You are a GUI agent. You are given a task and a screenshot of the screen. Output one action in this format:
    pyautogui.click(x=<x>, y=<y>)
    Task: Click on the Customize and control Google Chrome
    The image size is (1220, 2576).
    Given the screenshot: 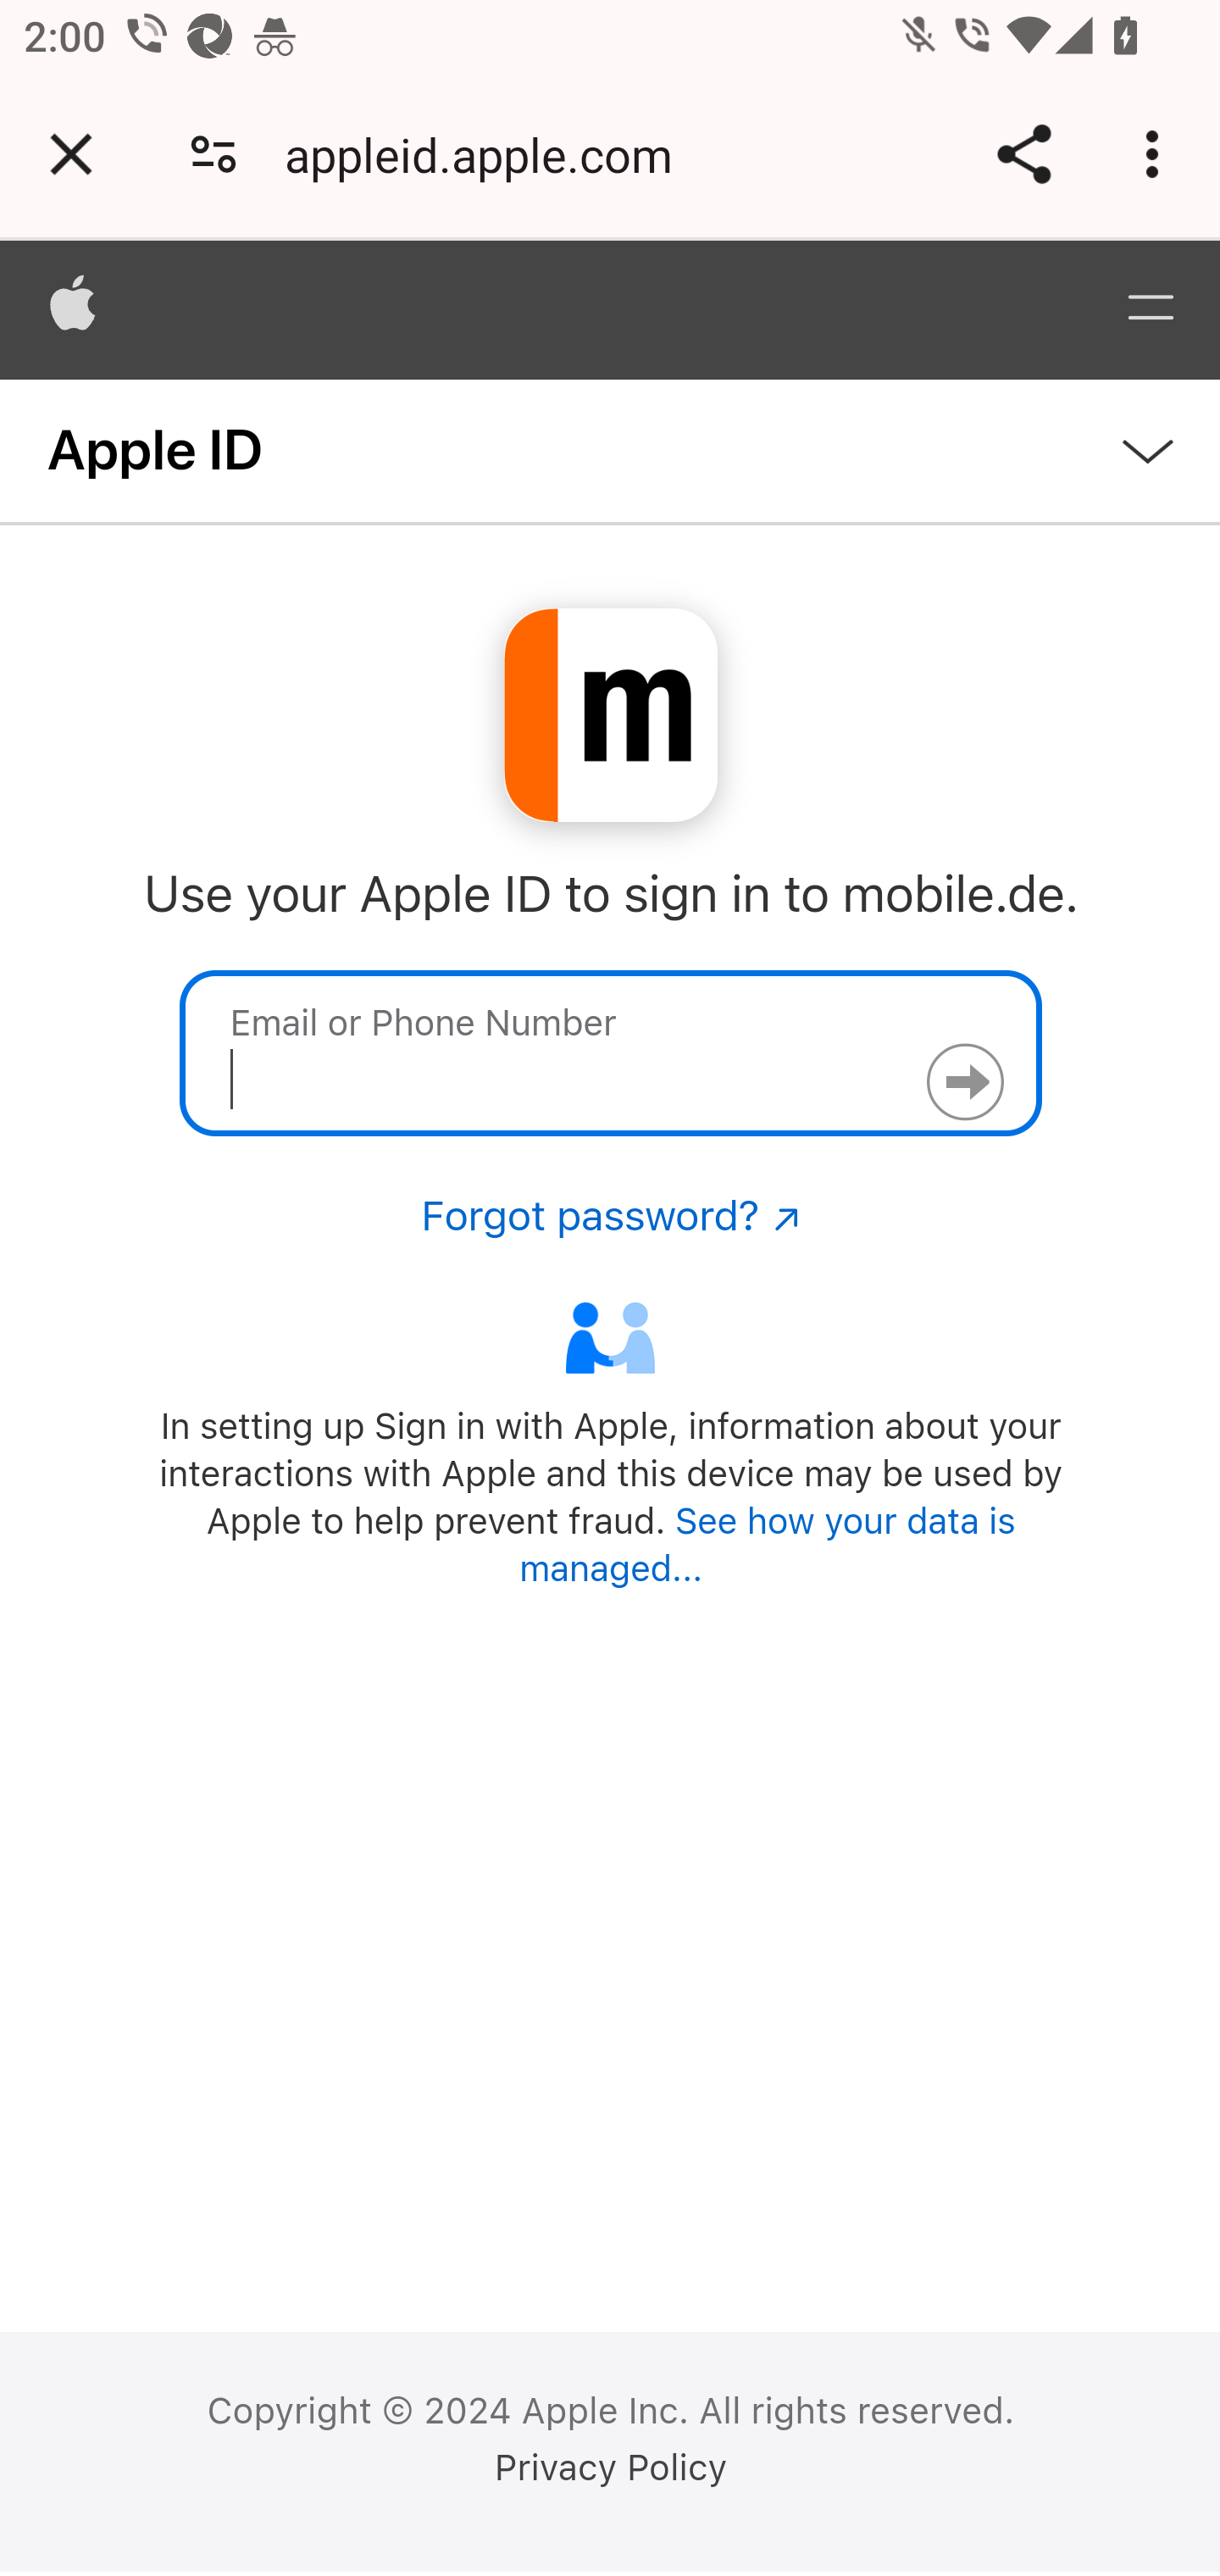 What is the action you would take?
    pyautogui.click(x=1157, y=154)
    